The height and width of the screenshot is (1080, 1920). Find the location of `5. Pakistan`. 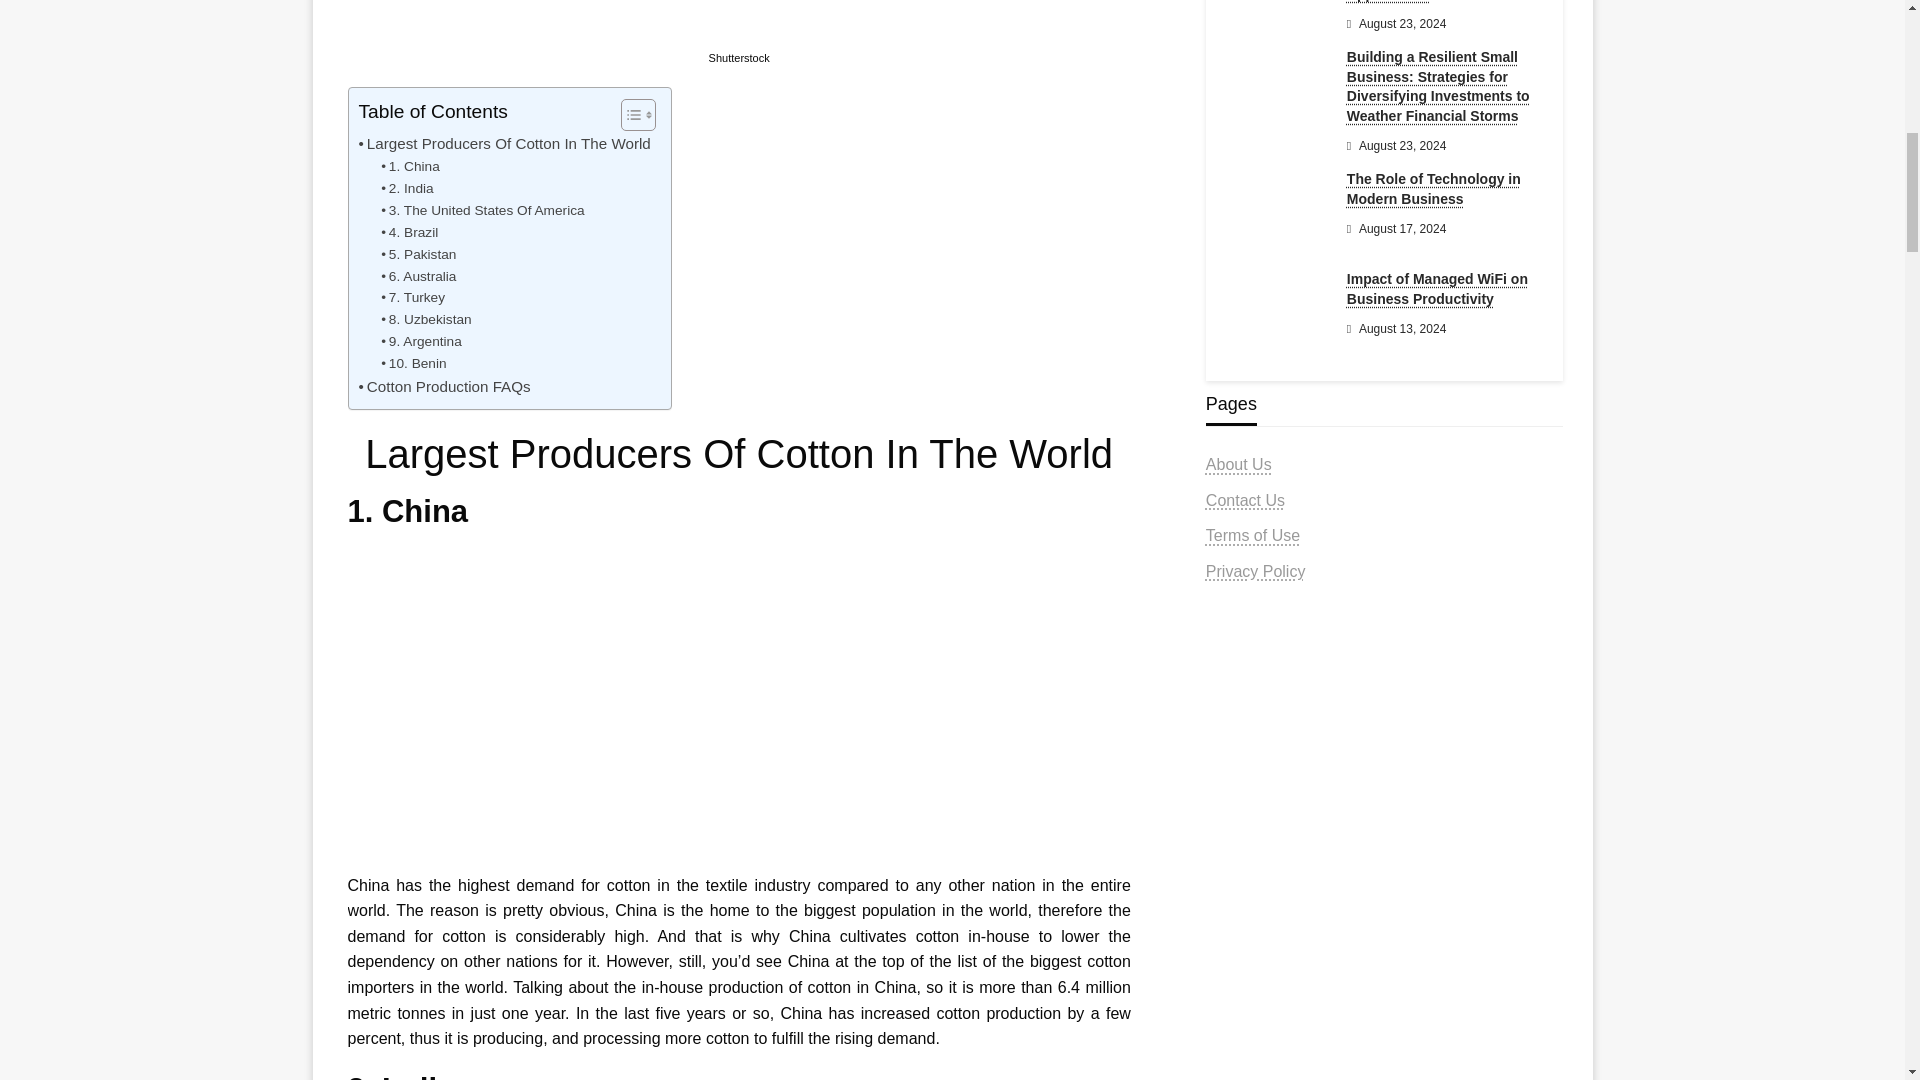

5. Pakistan is located at coordinates (418, 254).